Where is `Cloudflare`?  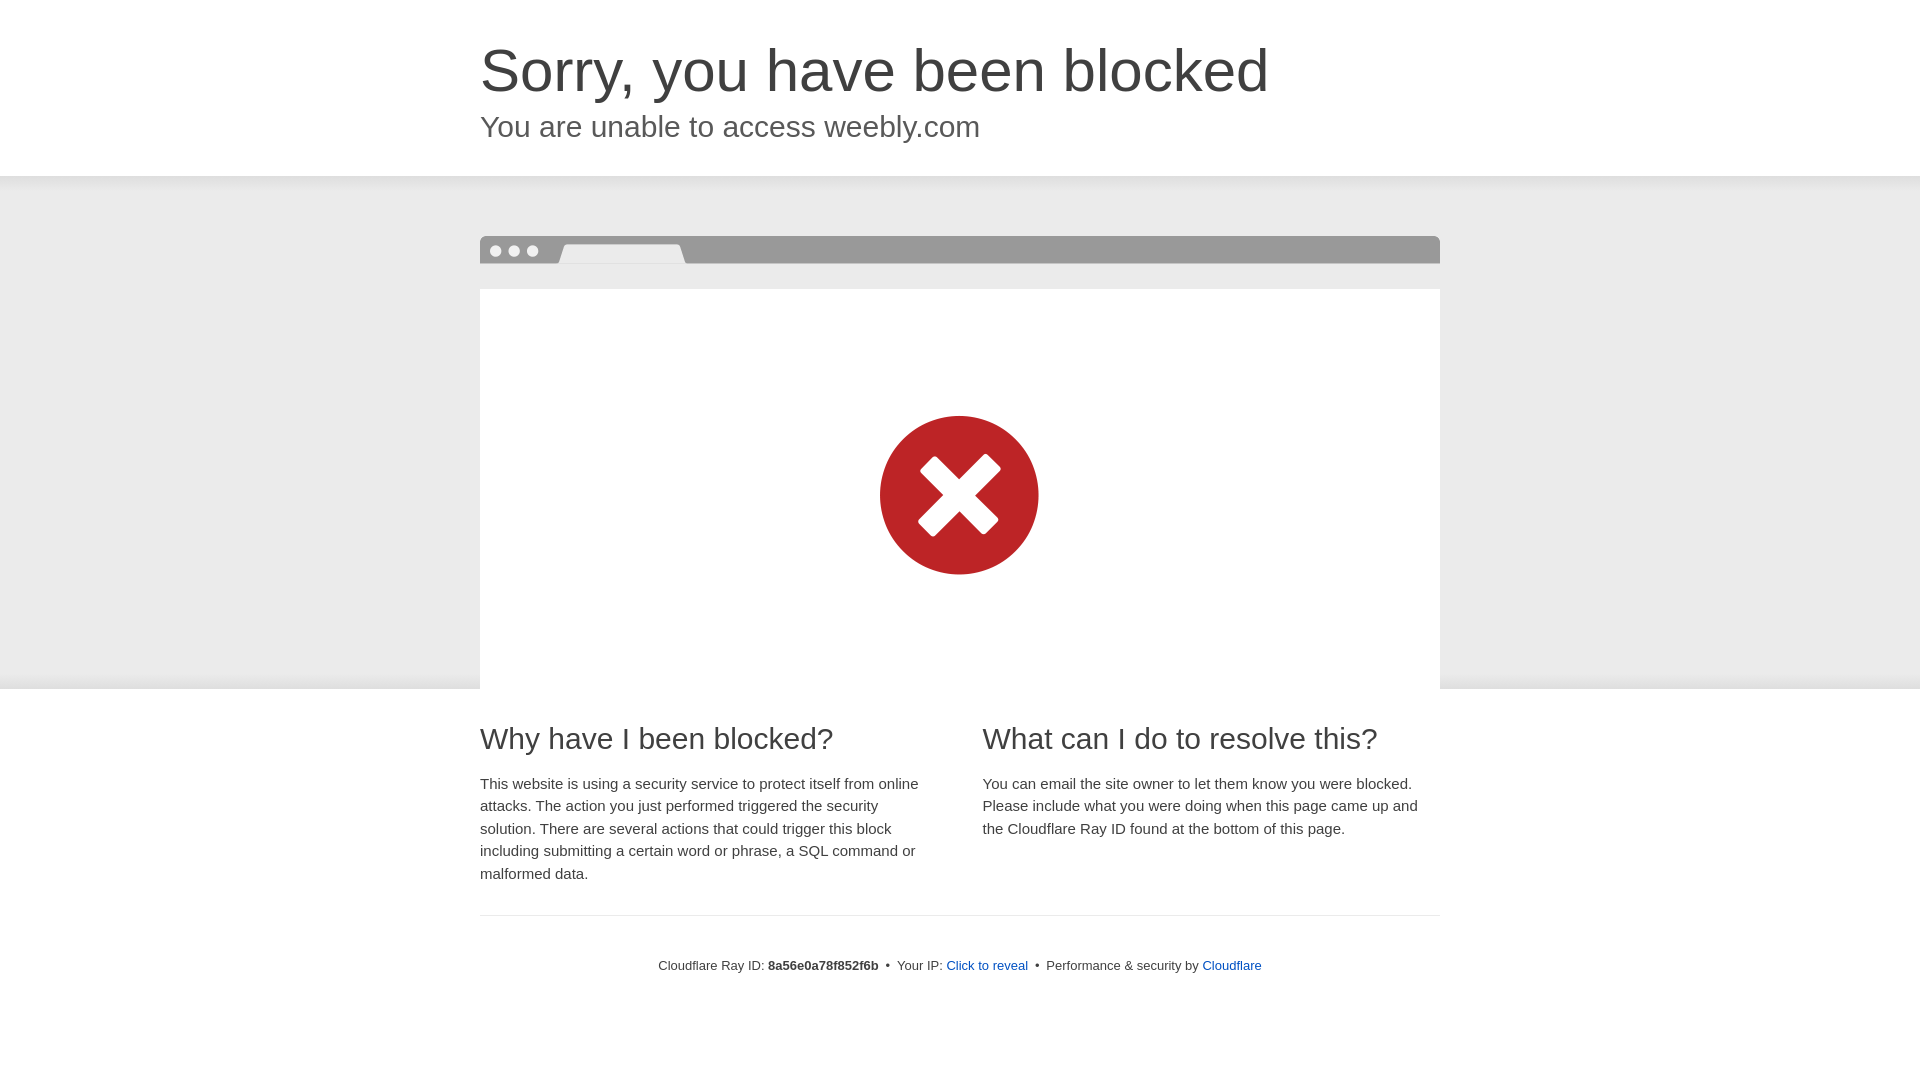 Cloudflare is located at coordinates (1231, 965).